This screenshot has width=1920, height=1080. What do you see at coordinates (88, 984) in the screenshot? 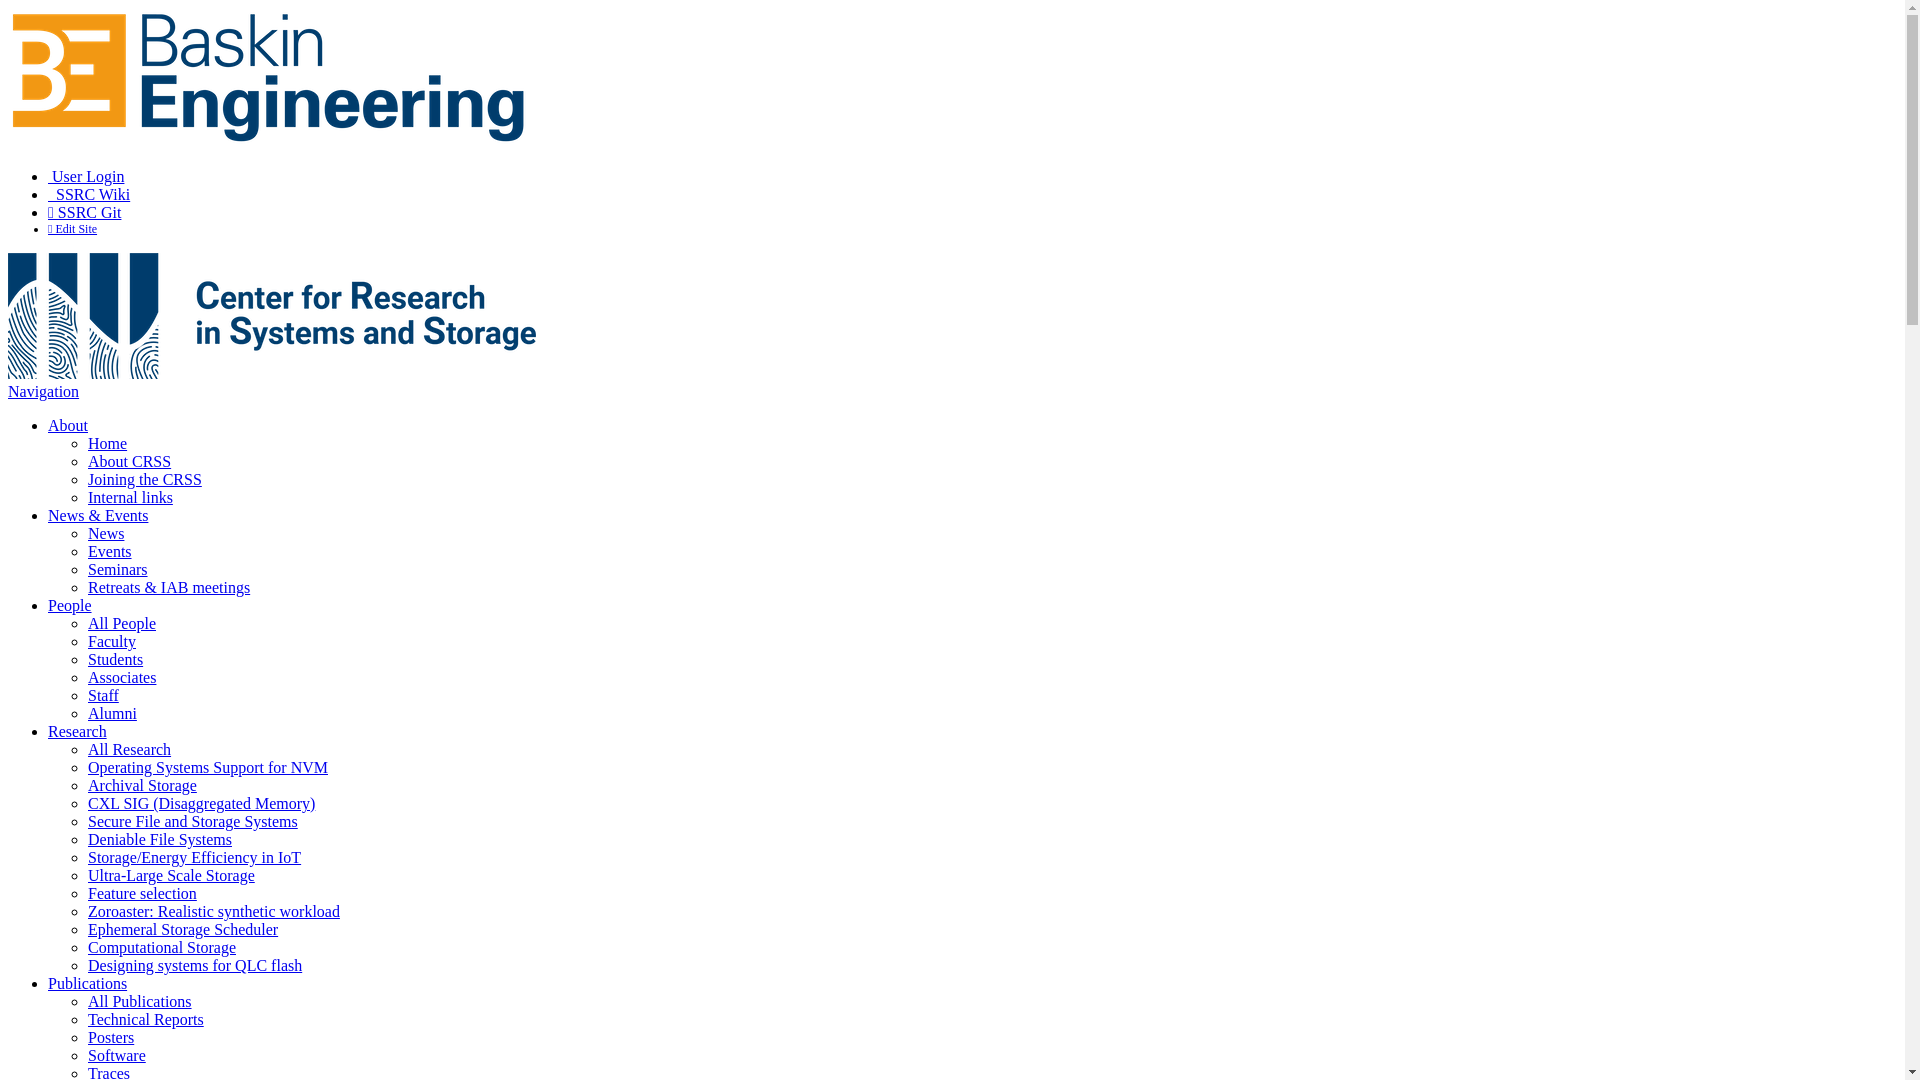
I see `Publications` at bounding box center [88, 984].